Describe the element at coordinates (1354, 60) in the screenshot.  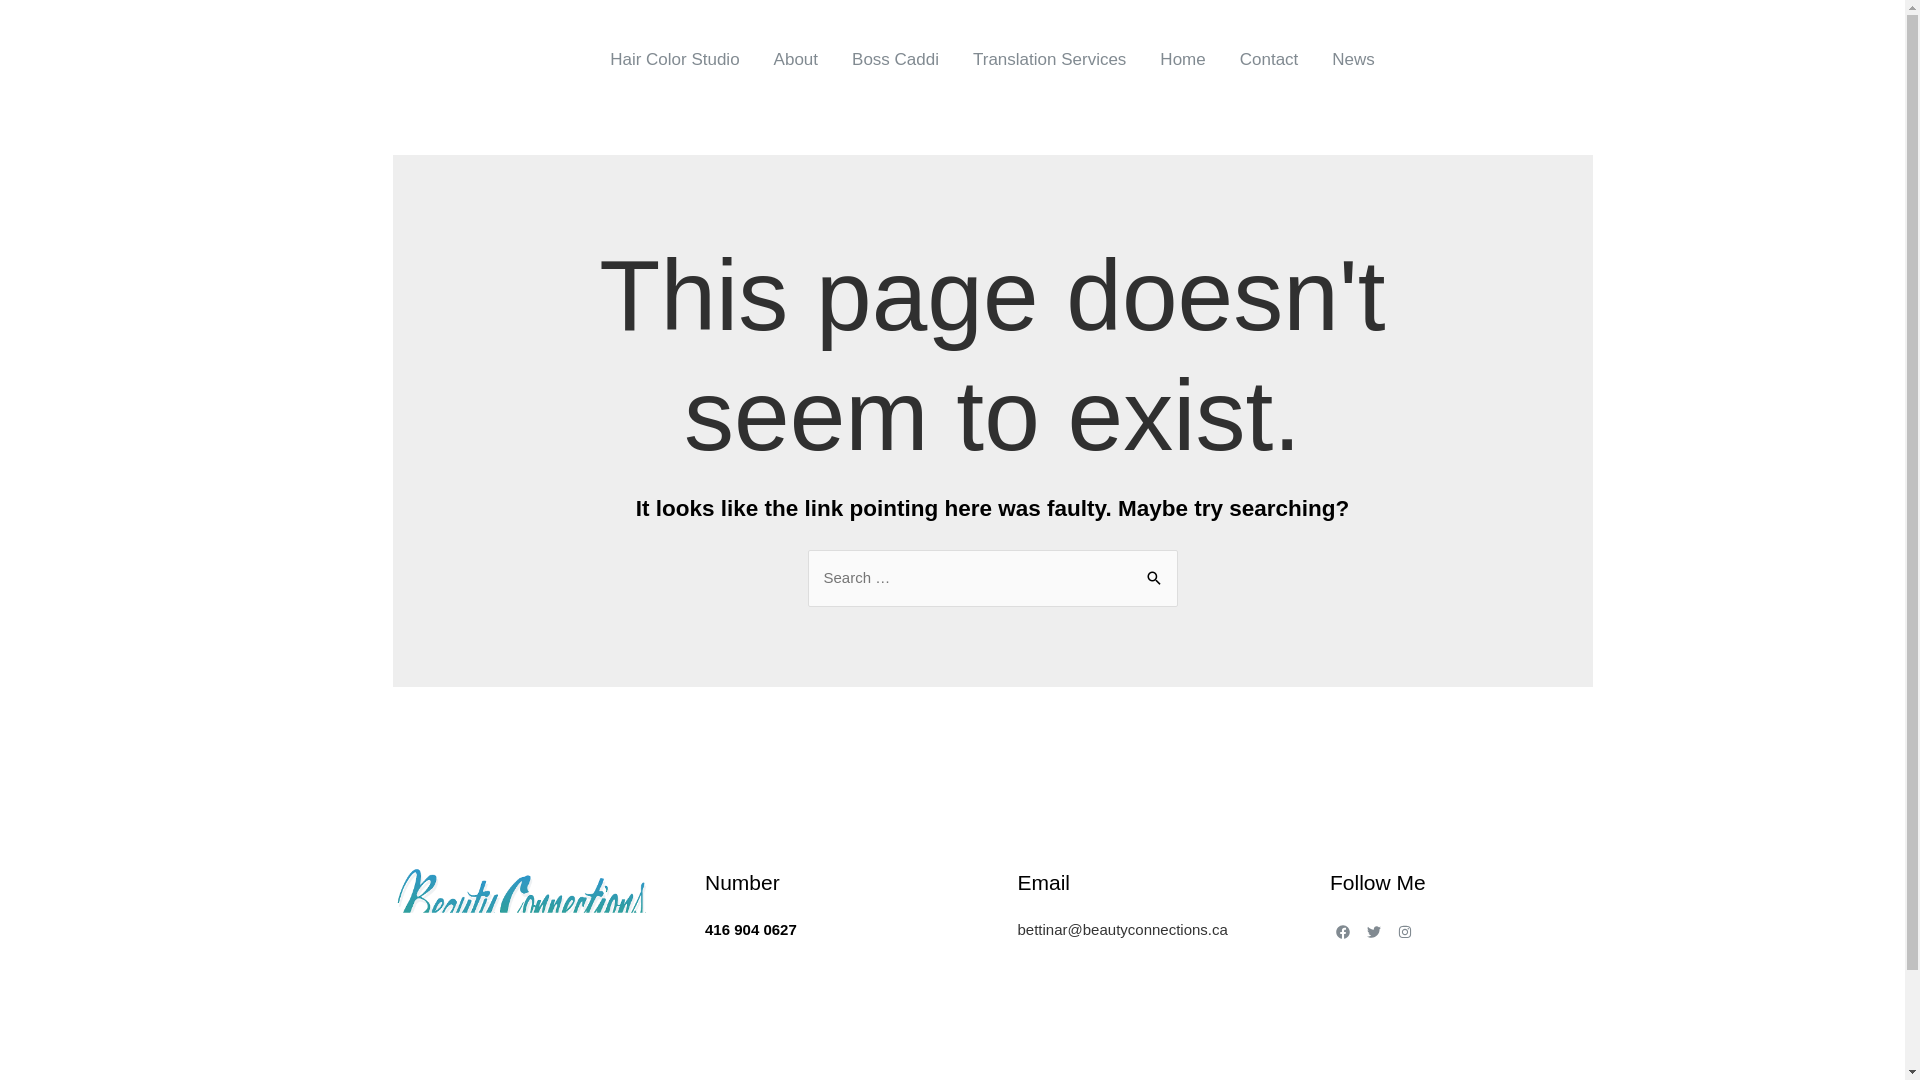
I see `News` at that location.